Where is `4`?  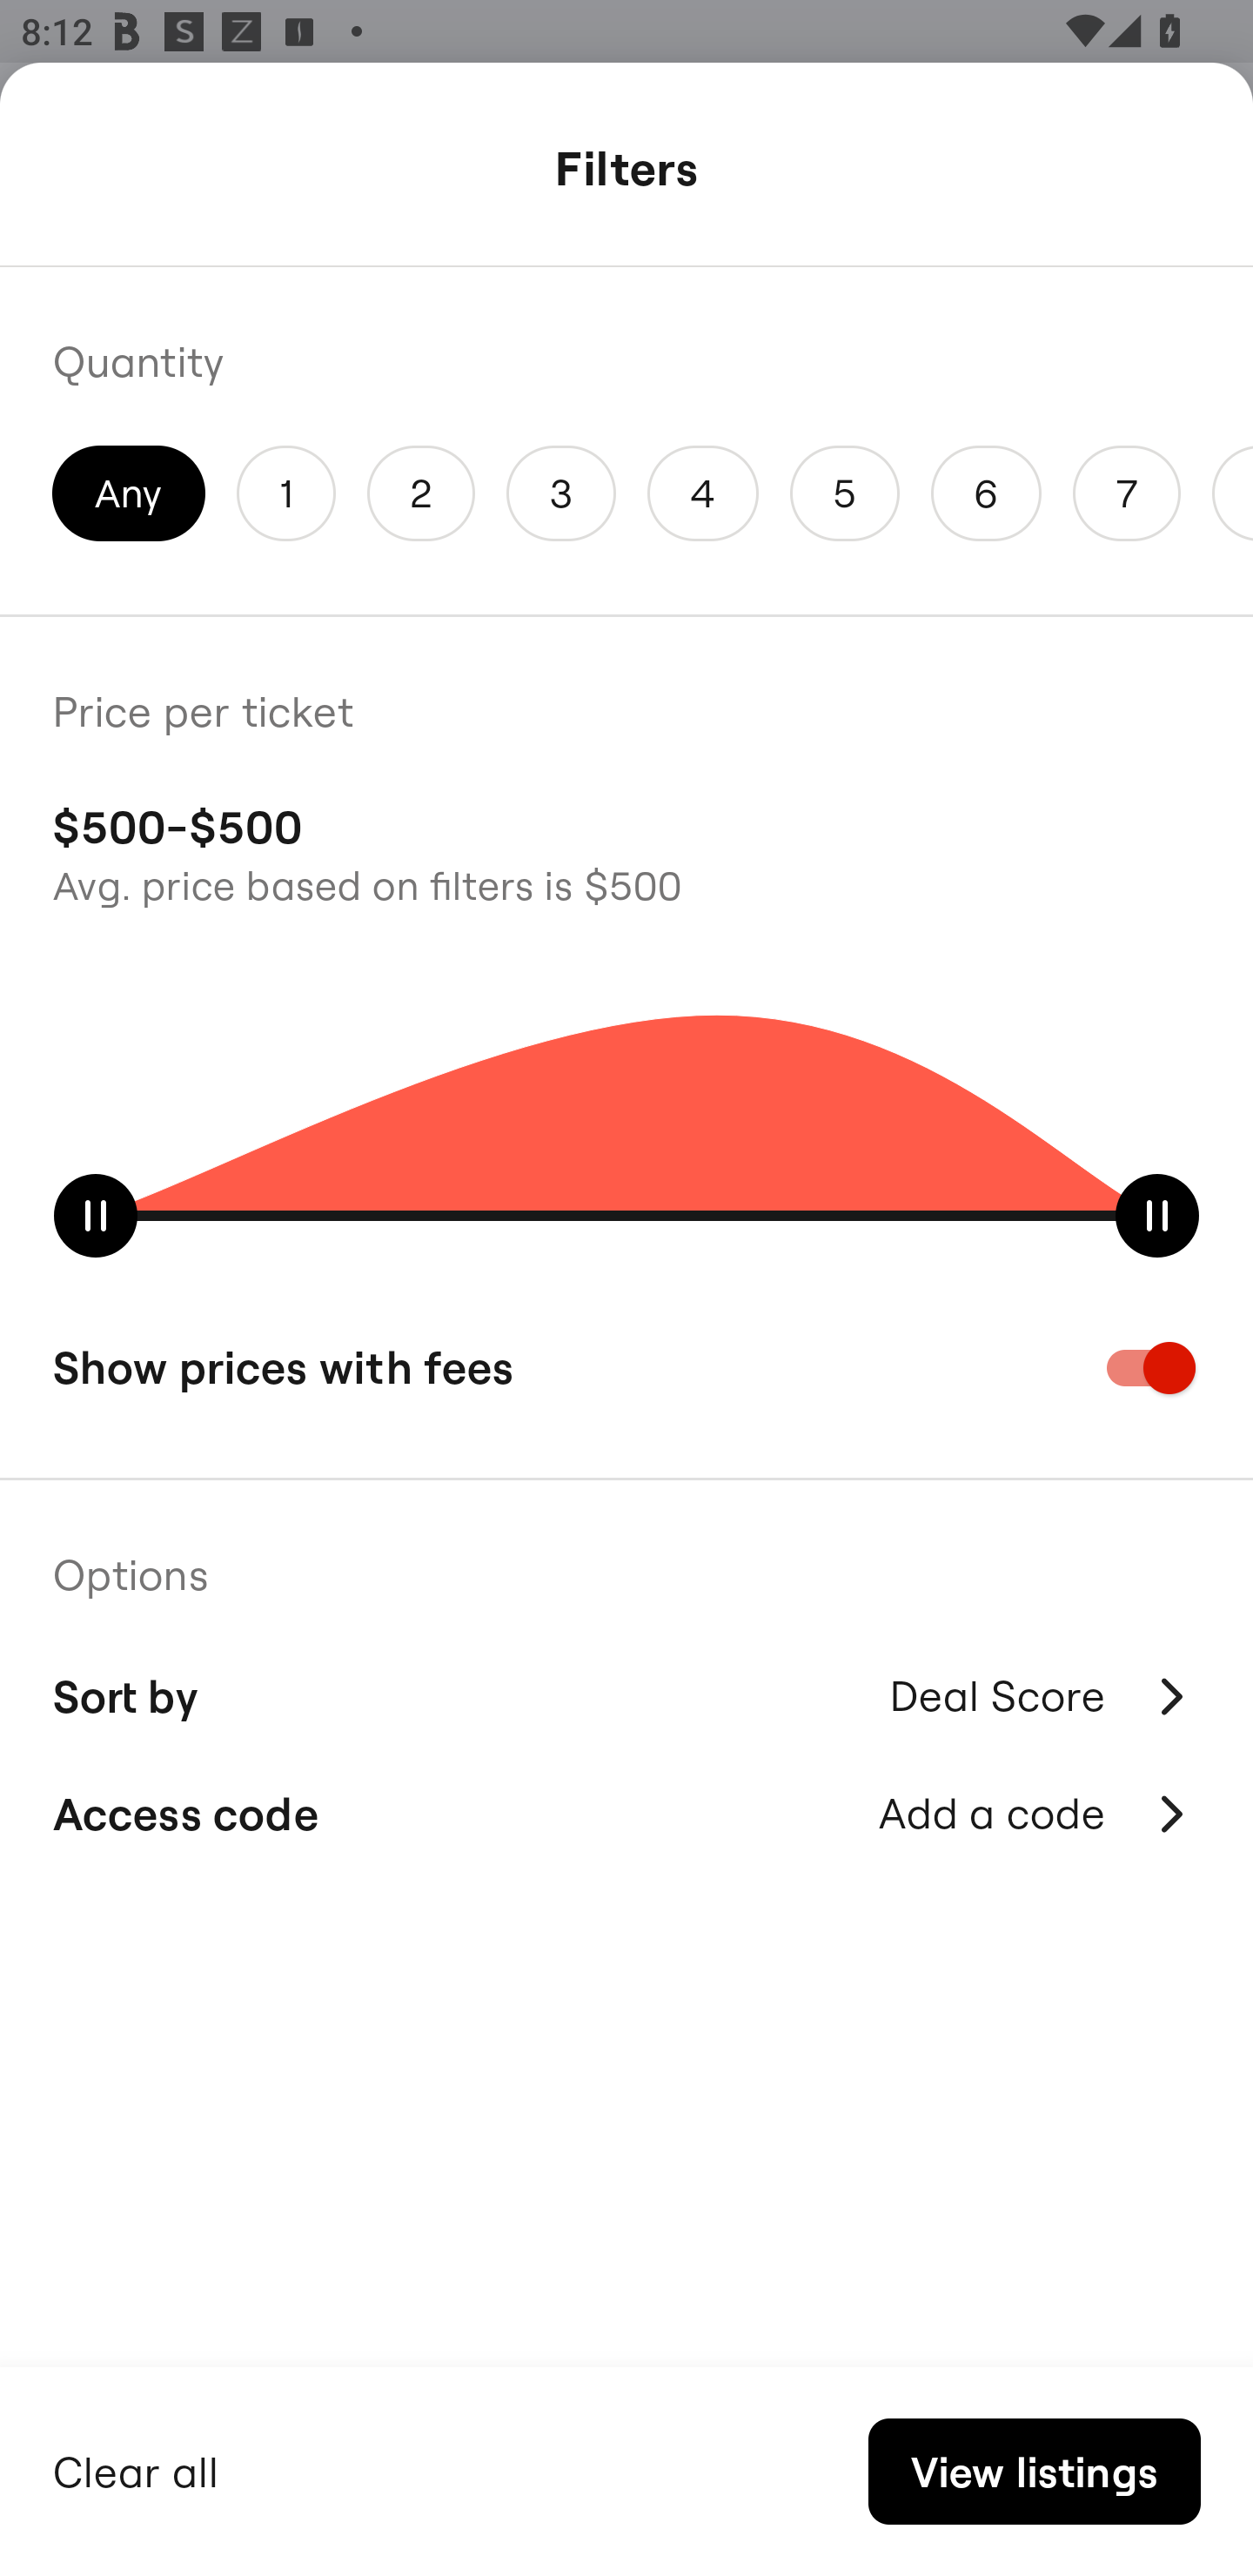
4 is located at coordinates (702, 493).